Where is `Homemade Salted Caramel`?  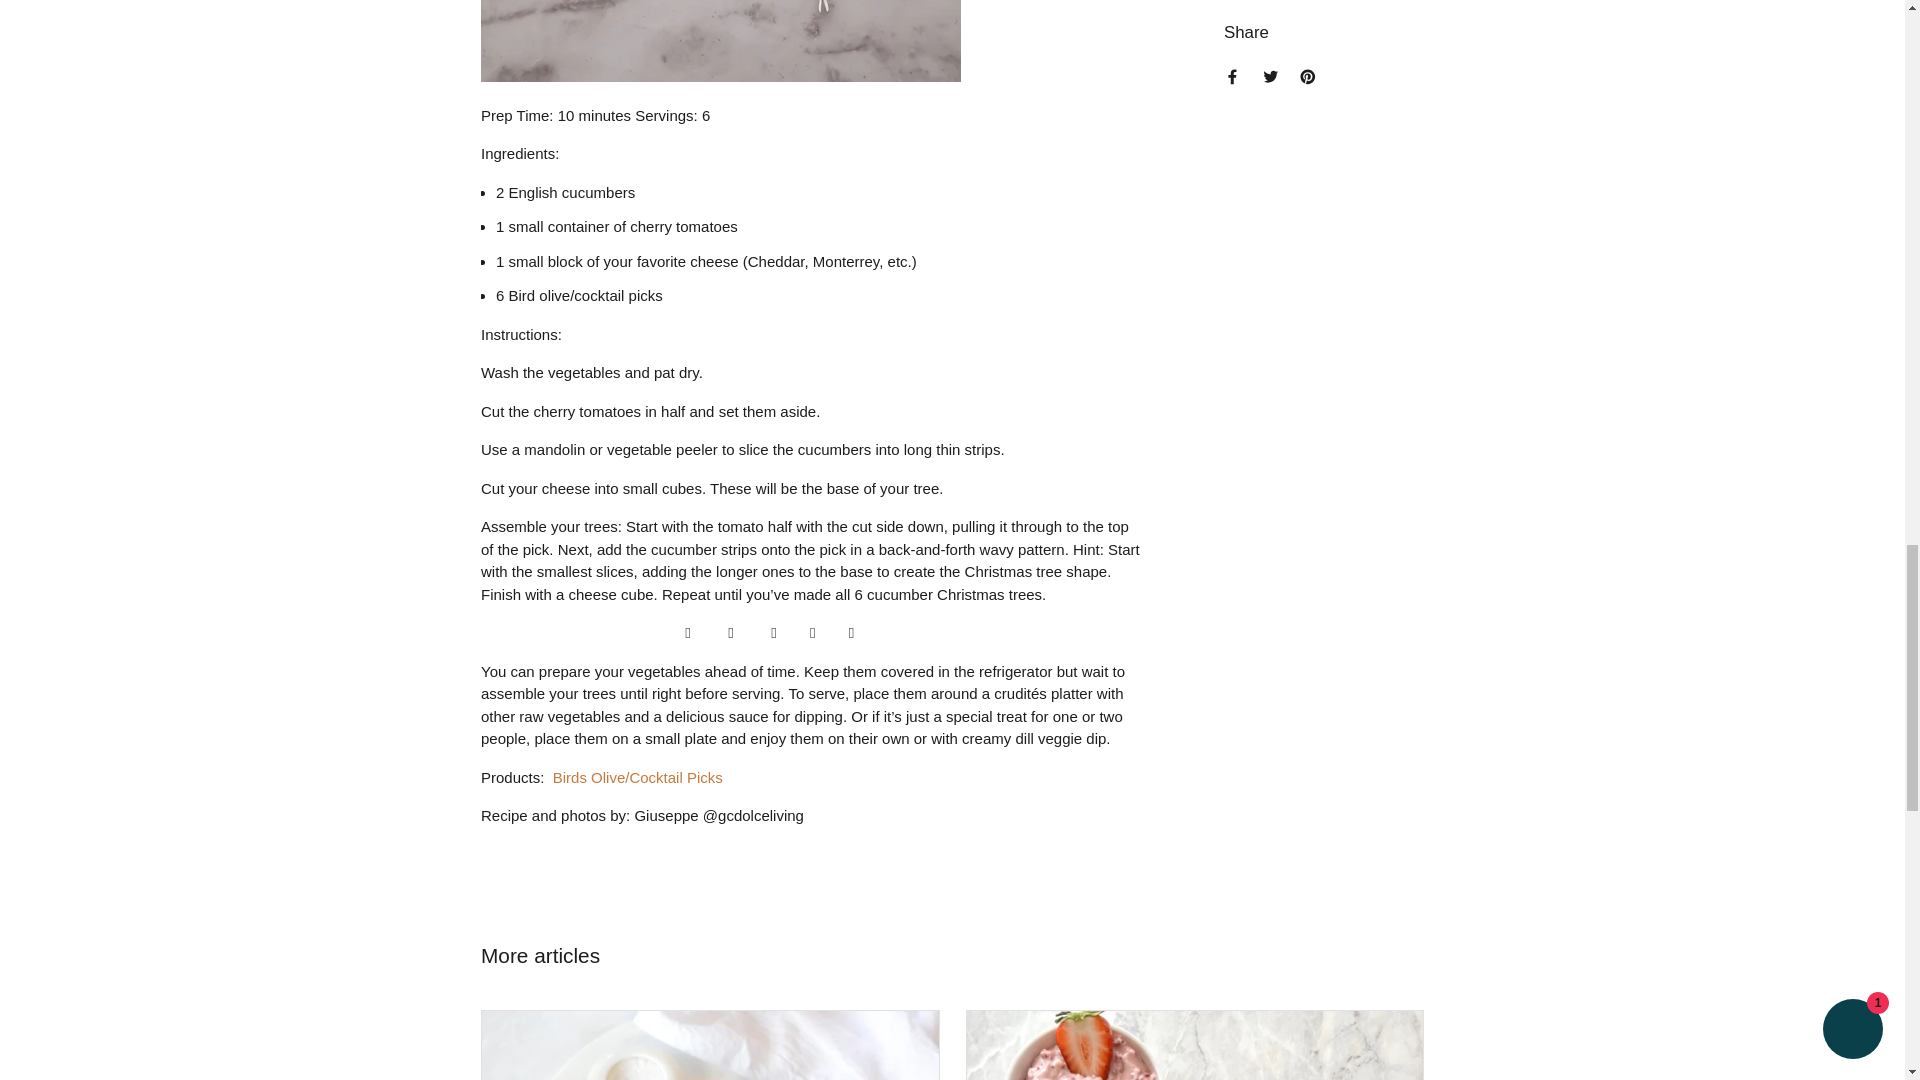
Homemade Salted Caramel is located at coordinates (710, 1044).